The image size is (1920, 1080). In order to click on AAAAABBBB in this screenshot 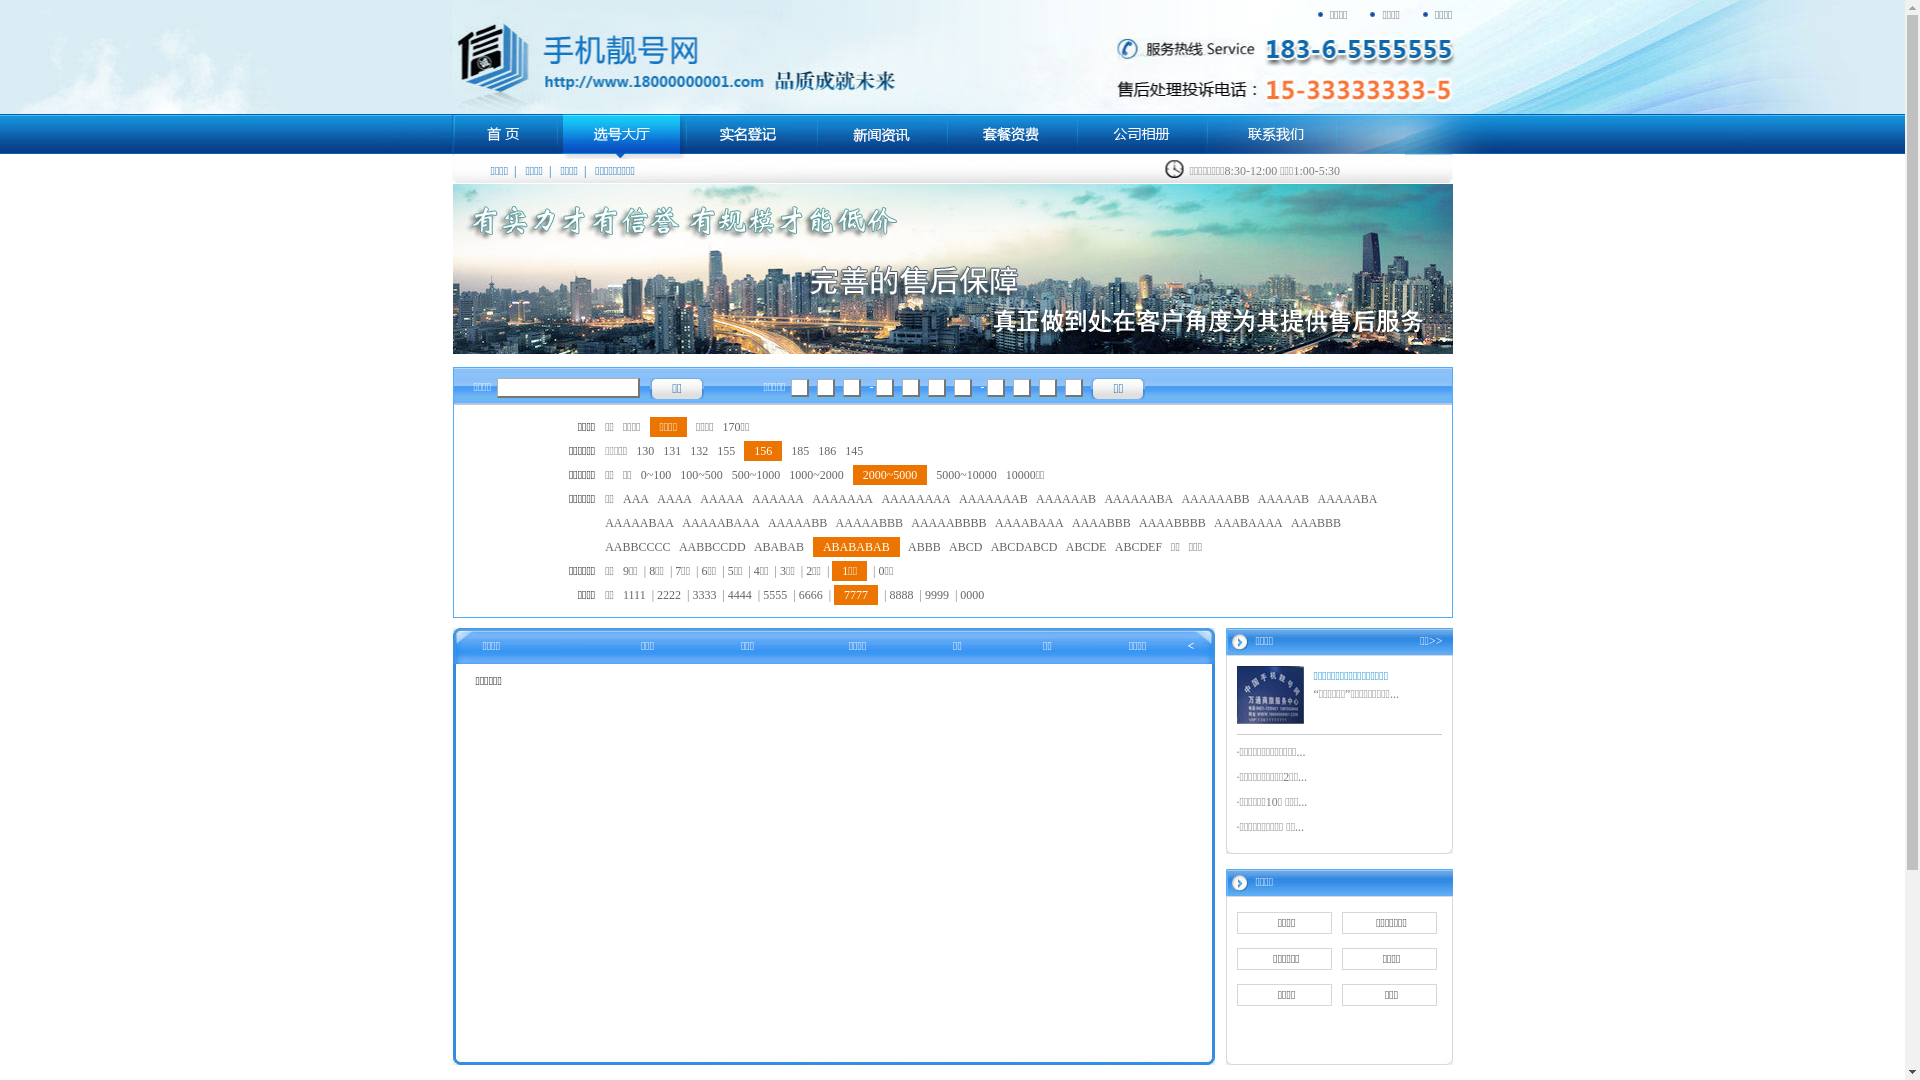, I will do `click(948, 523)`.